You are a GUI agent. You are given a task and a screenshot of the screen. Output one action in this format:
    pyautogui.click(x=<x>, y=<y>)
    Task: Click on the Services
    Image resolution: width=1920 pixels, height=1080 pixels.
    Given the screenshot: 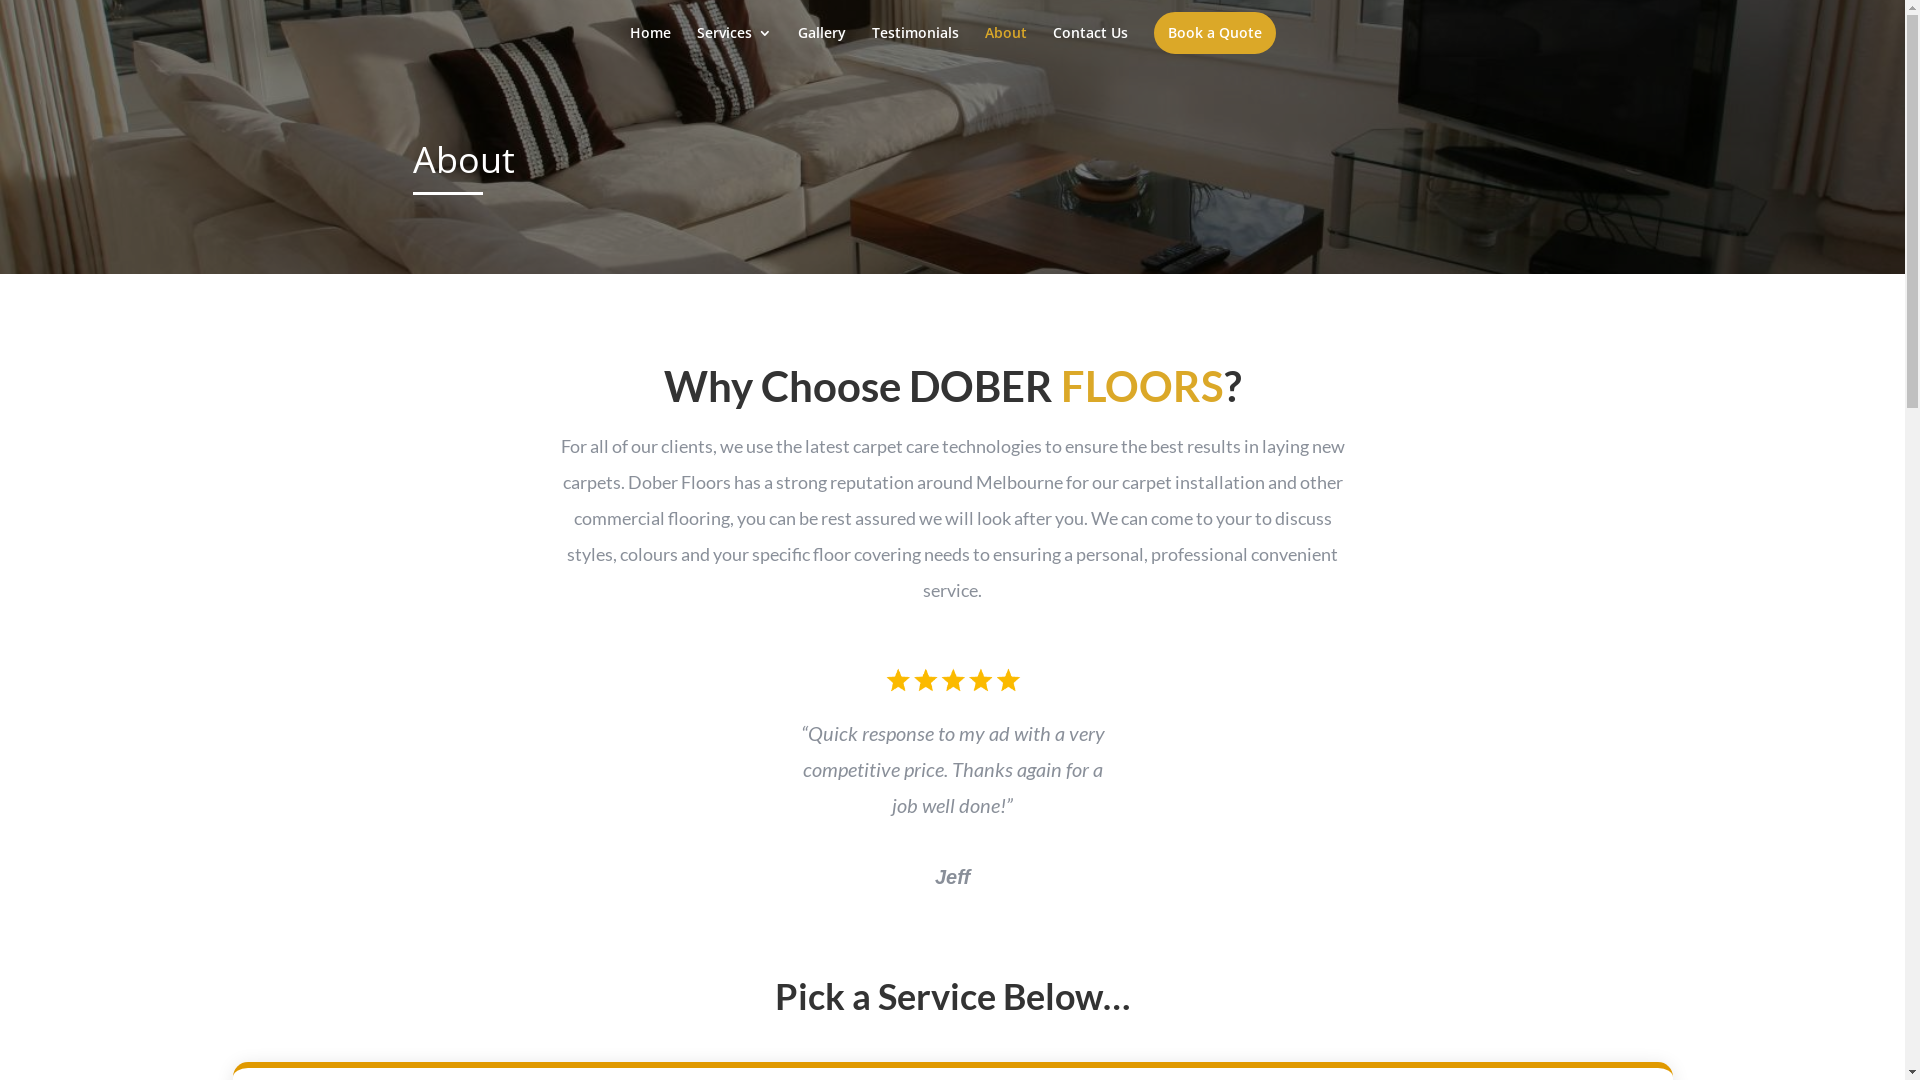 What is the action you would take?
    pyautogui.click(x=734, y=47)
    